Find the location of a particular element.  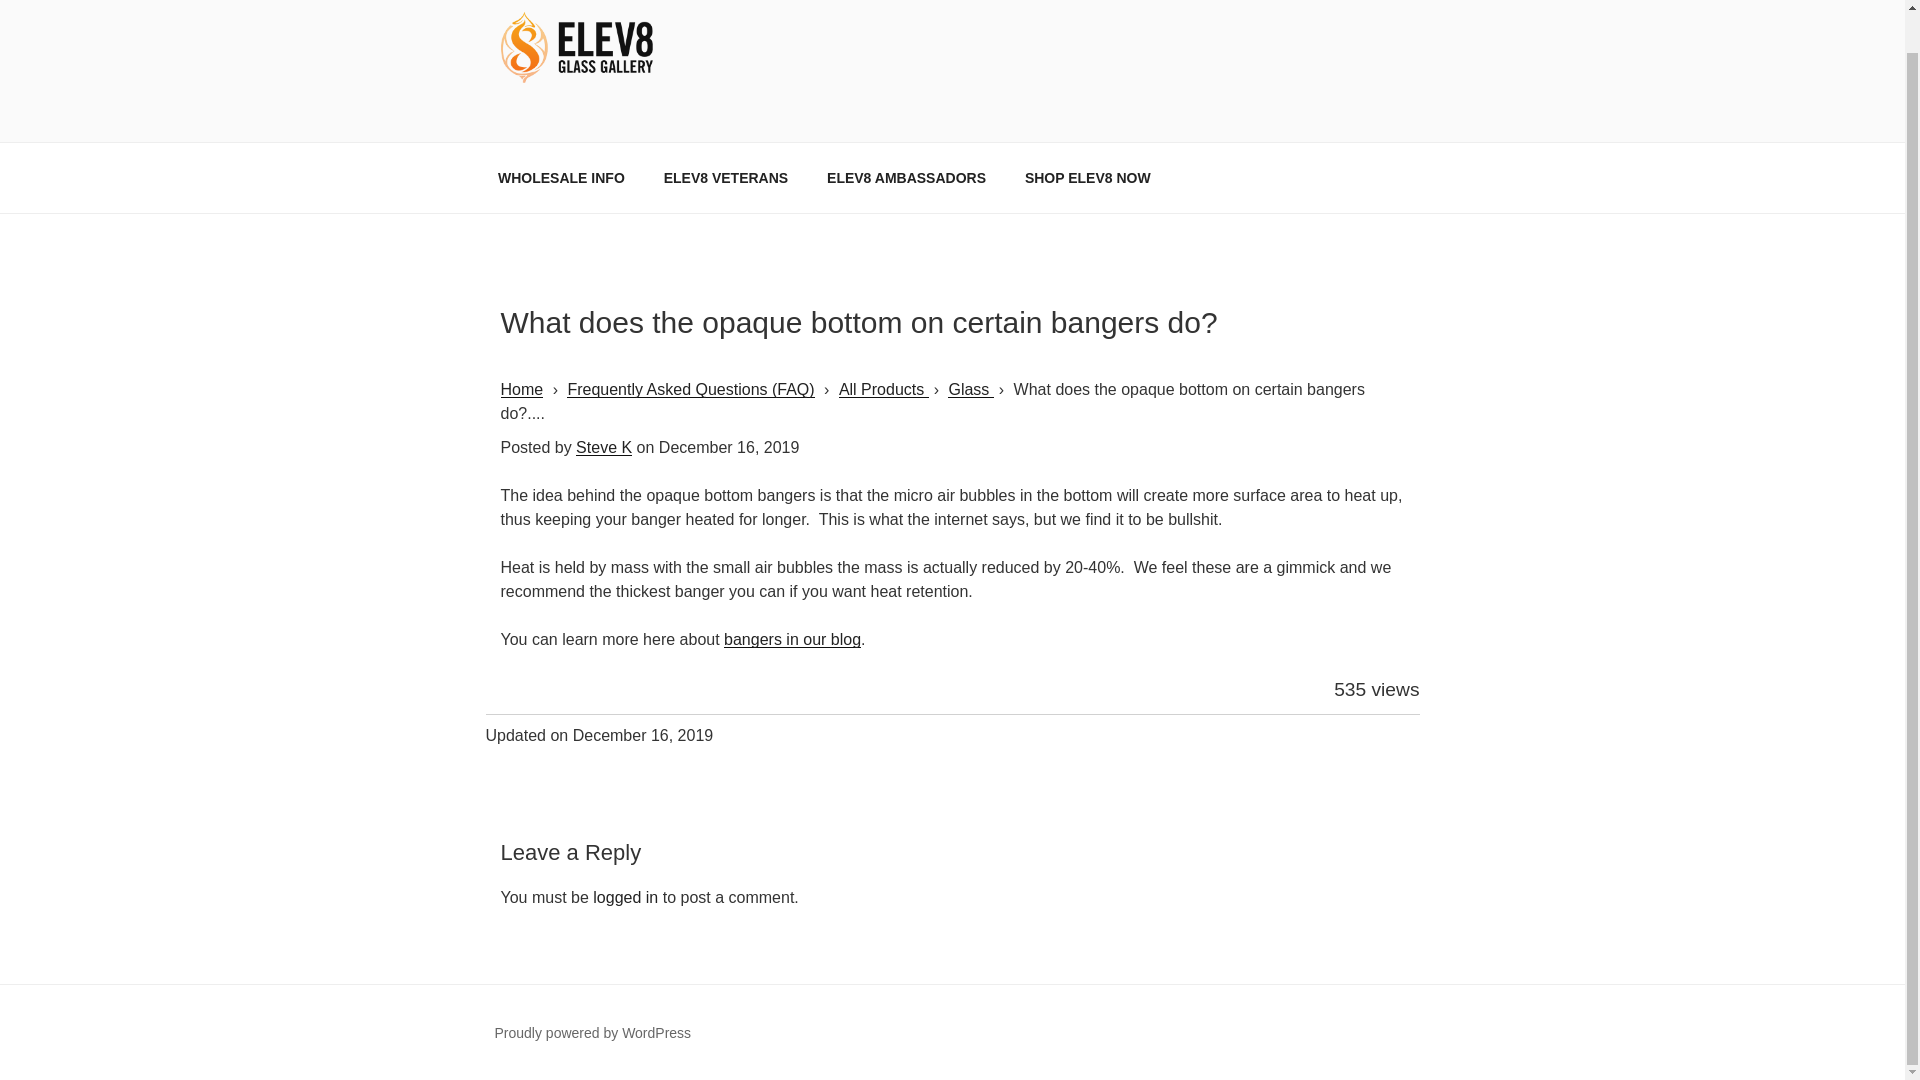

ELEV8ING SINCE 2004 is located at coordinates (720, 116).